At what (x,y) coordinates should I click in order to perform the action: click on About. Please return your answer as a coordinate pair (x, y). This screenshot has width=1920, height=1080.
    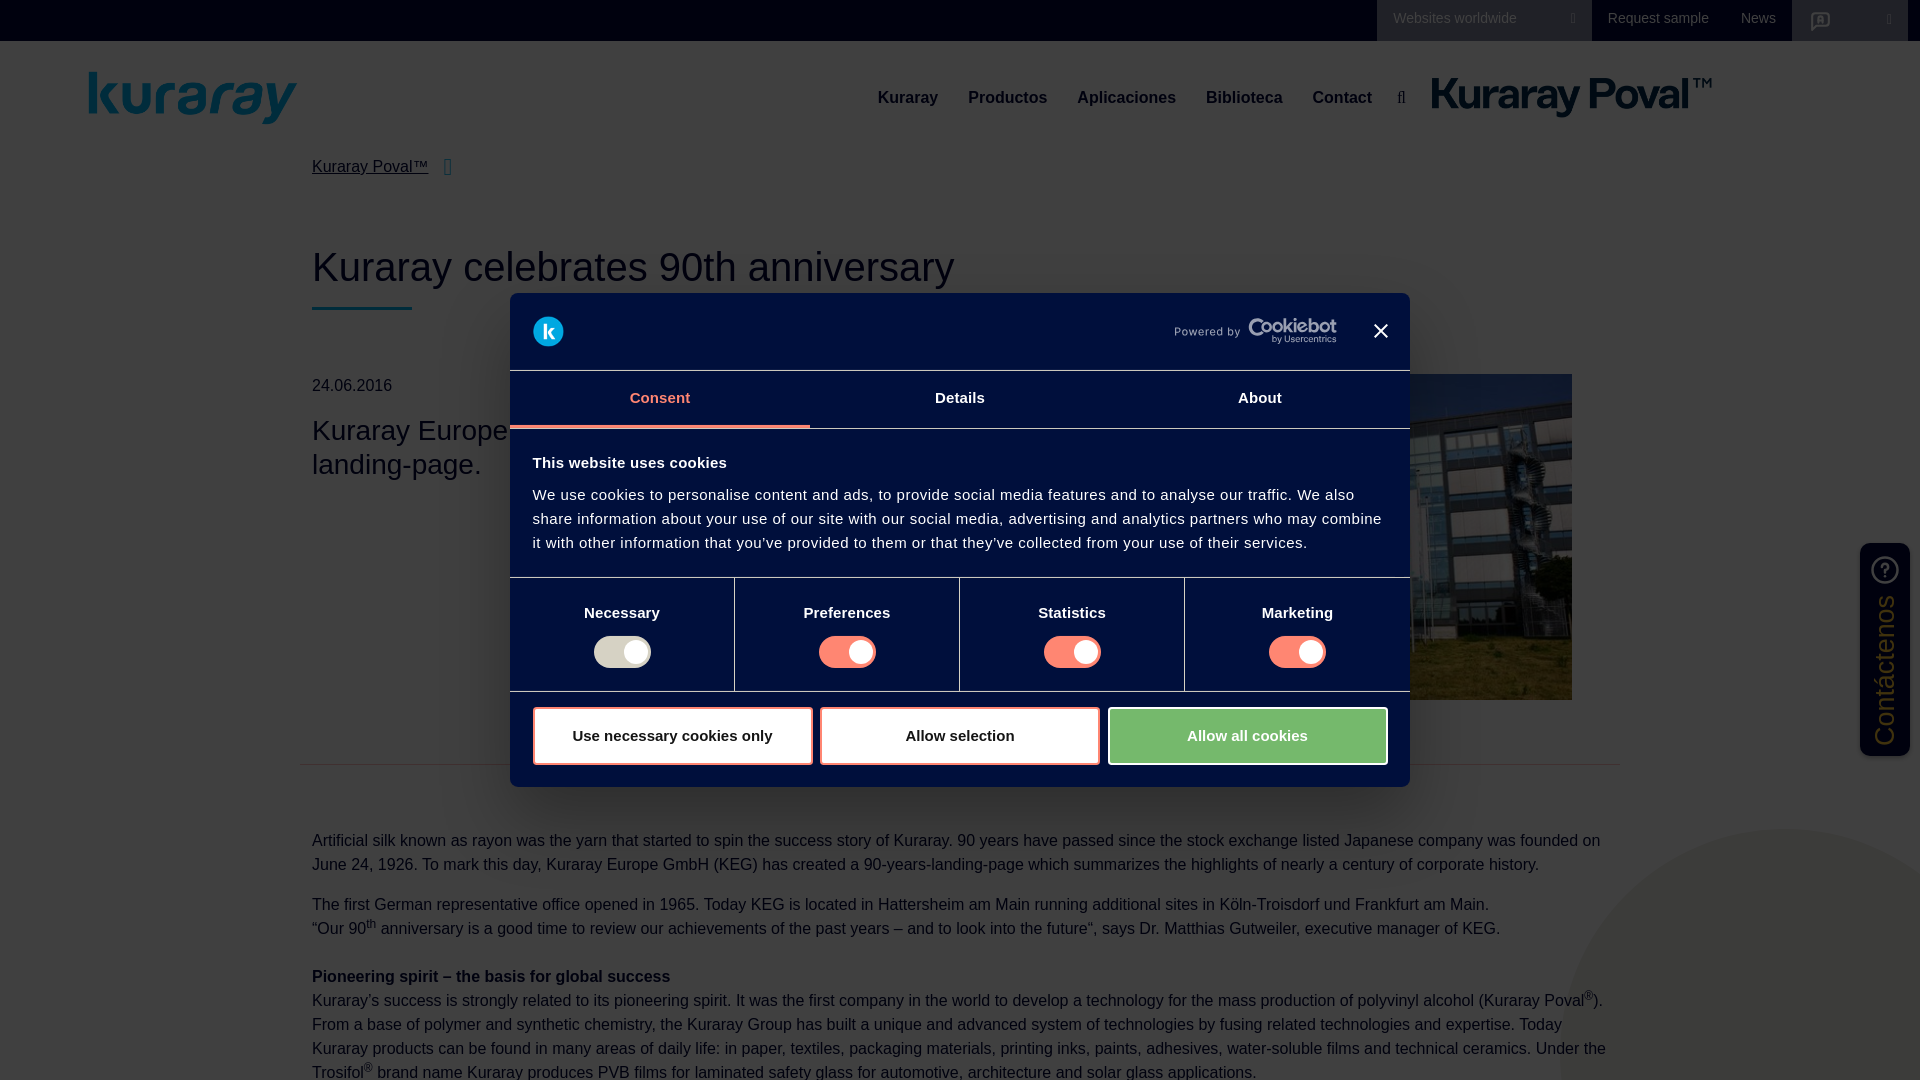
    Looking at the image, I should click on (1259, 399).